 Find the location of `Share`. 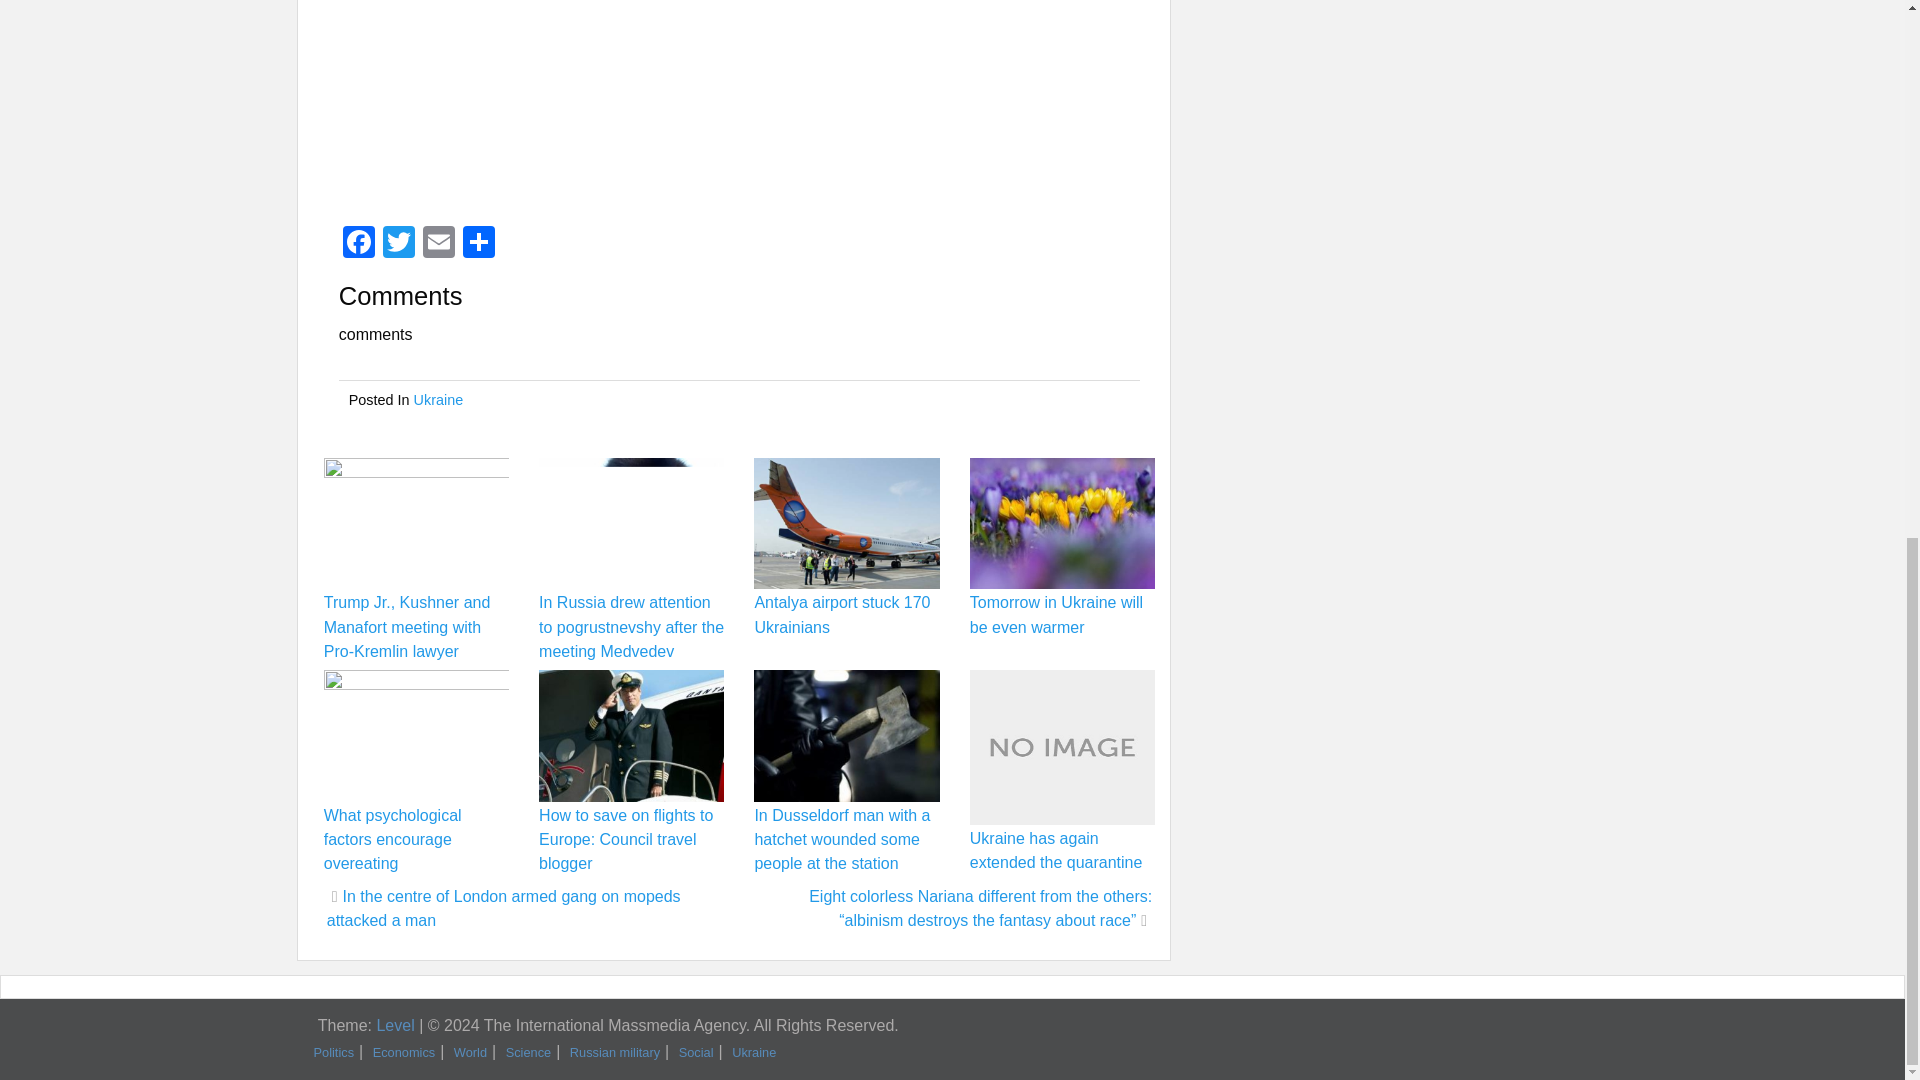

Share is located at coordinates (478, 244).